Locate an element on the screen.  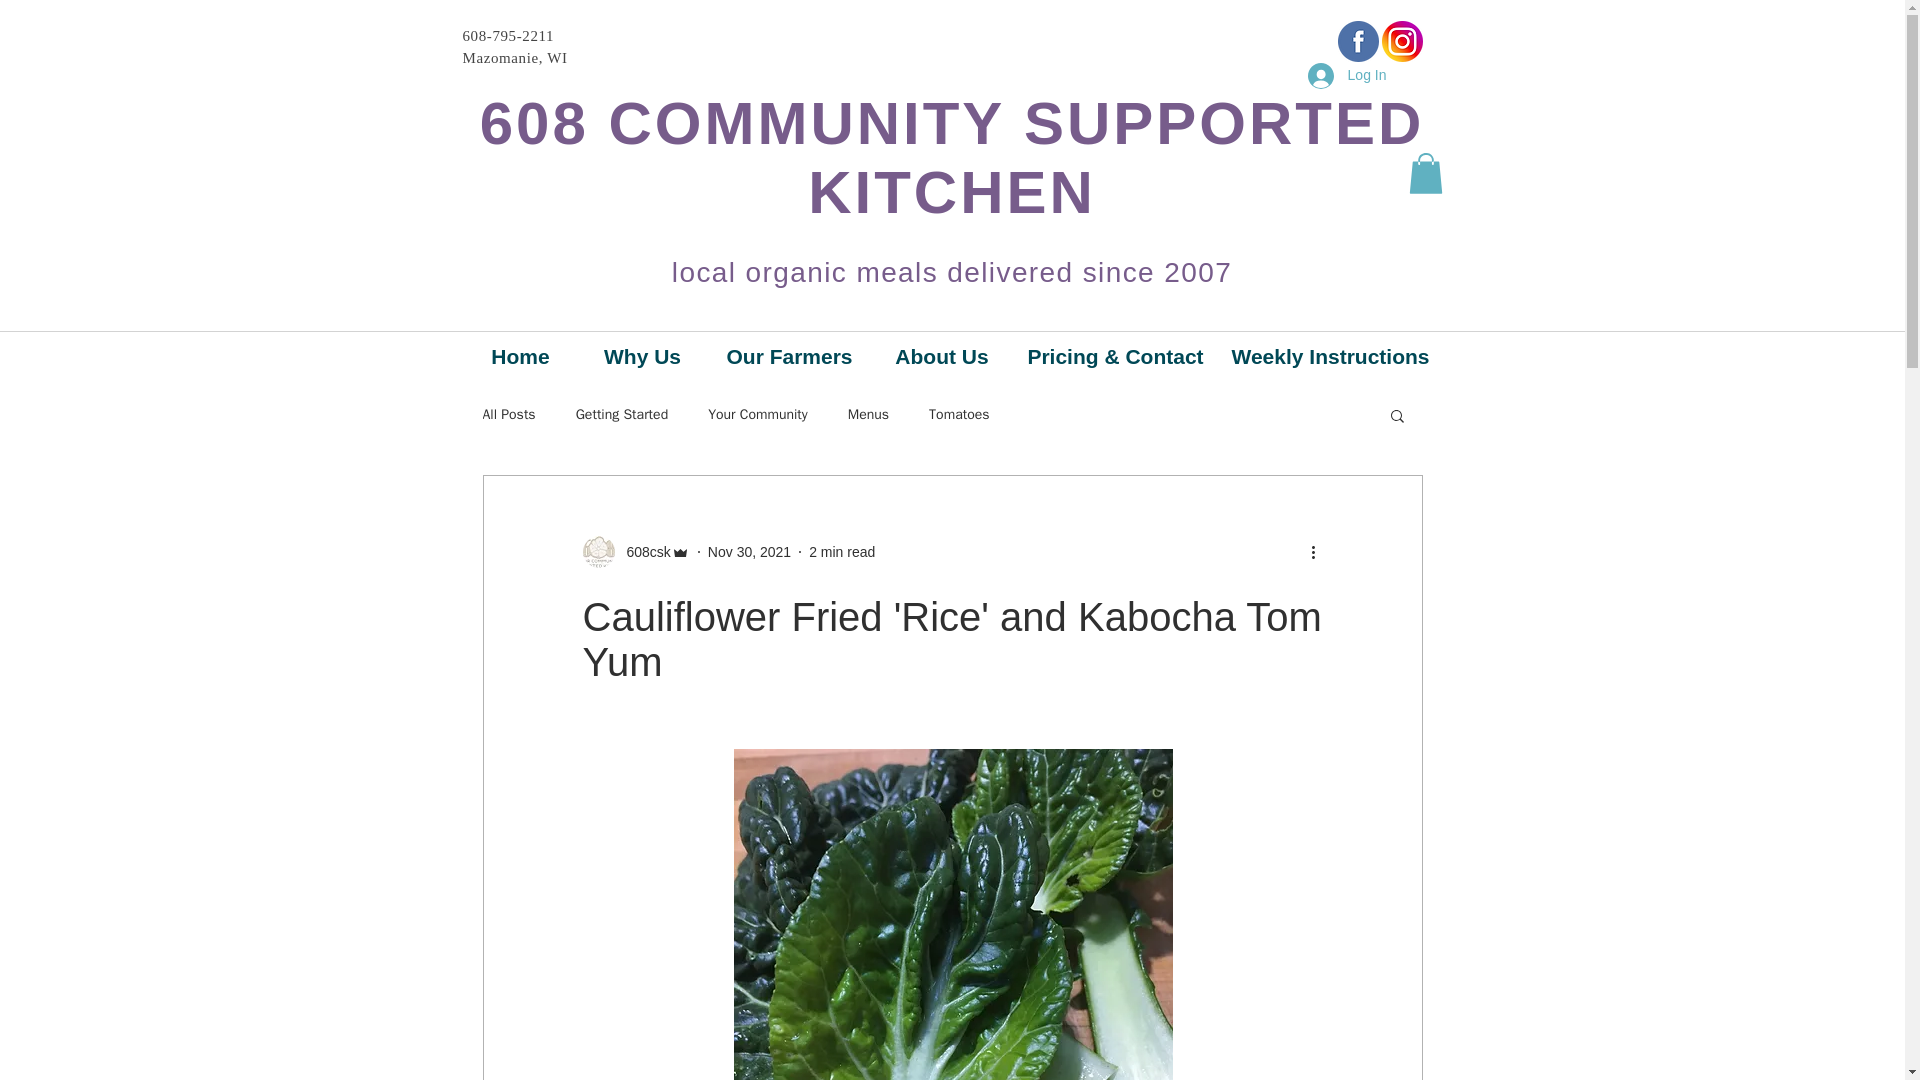
Weekly Instructions is located at coordinates (1330, 356).